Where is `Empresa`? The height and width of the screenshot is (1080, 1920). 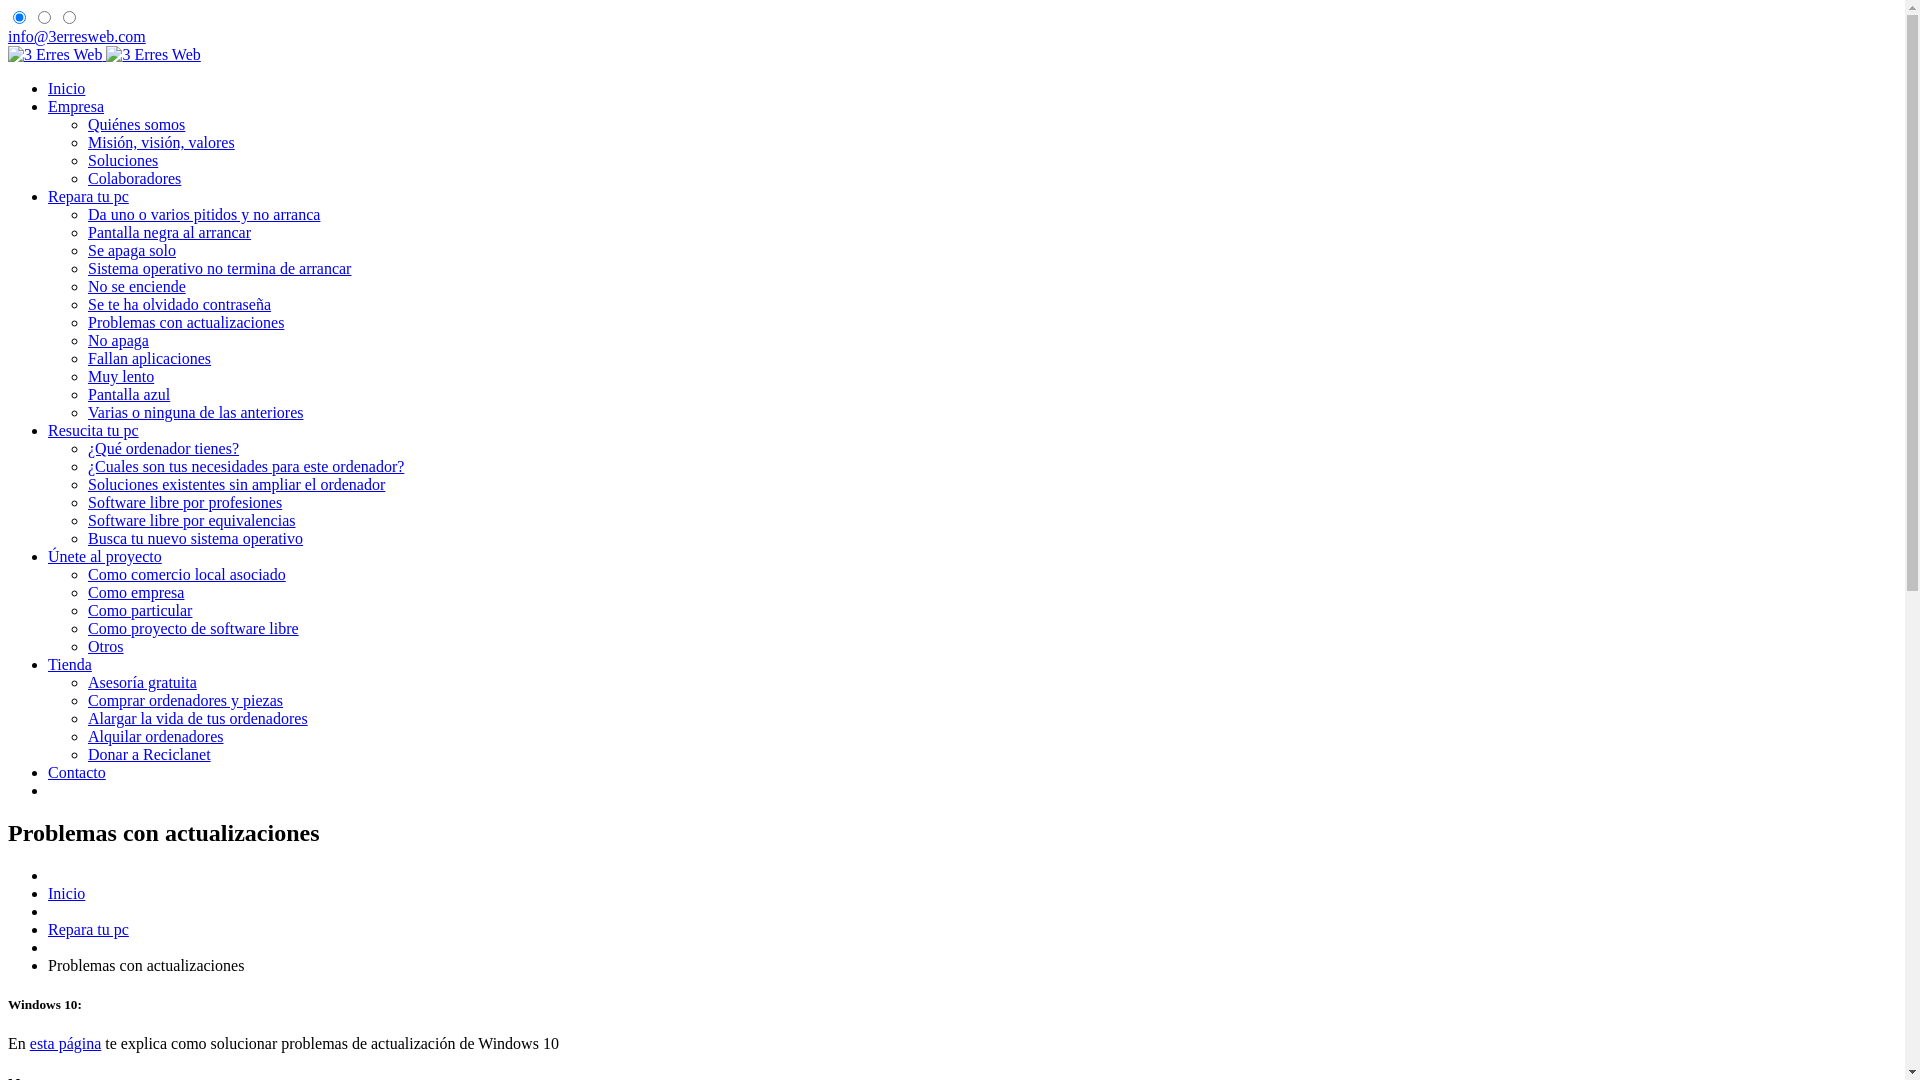
Empresa is located at coordinates (76, 106).